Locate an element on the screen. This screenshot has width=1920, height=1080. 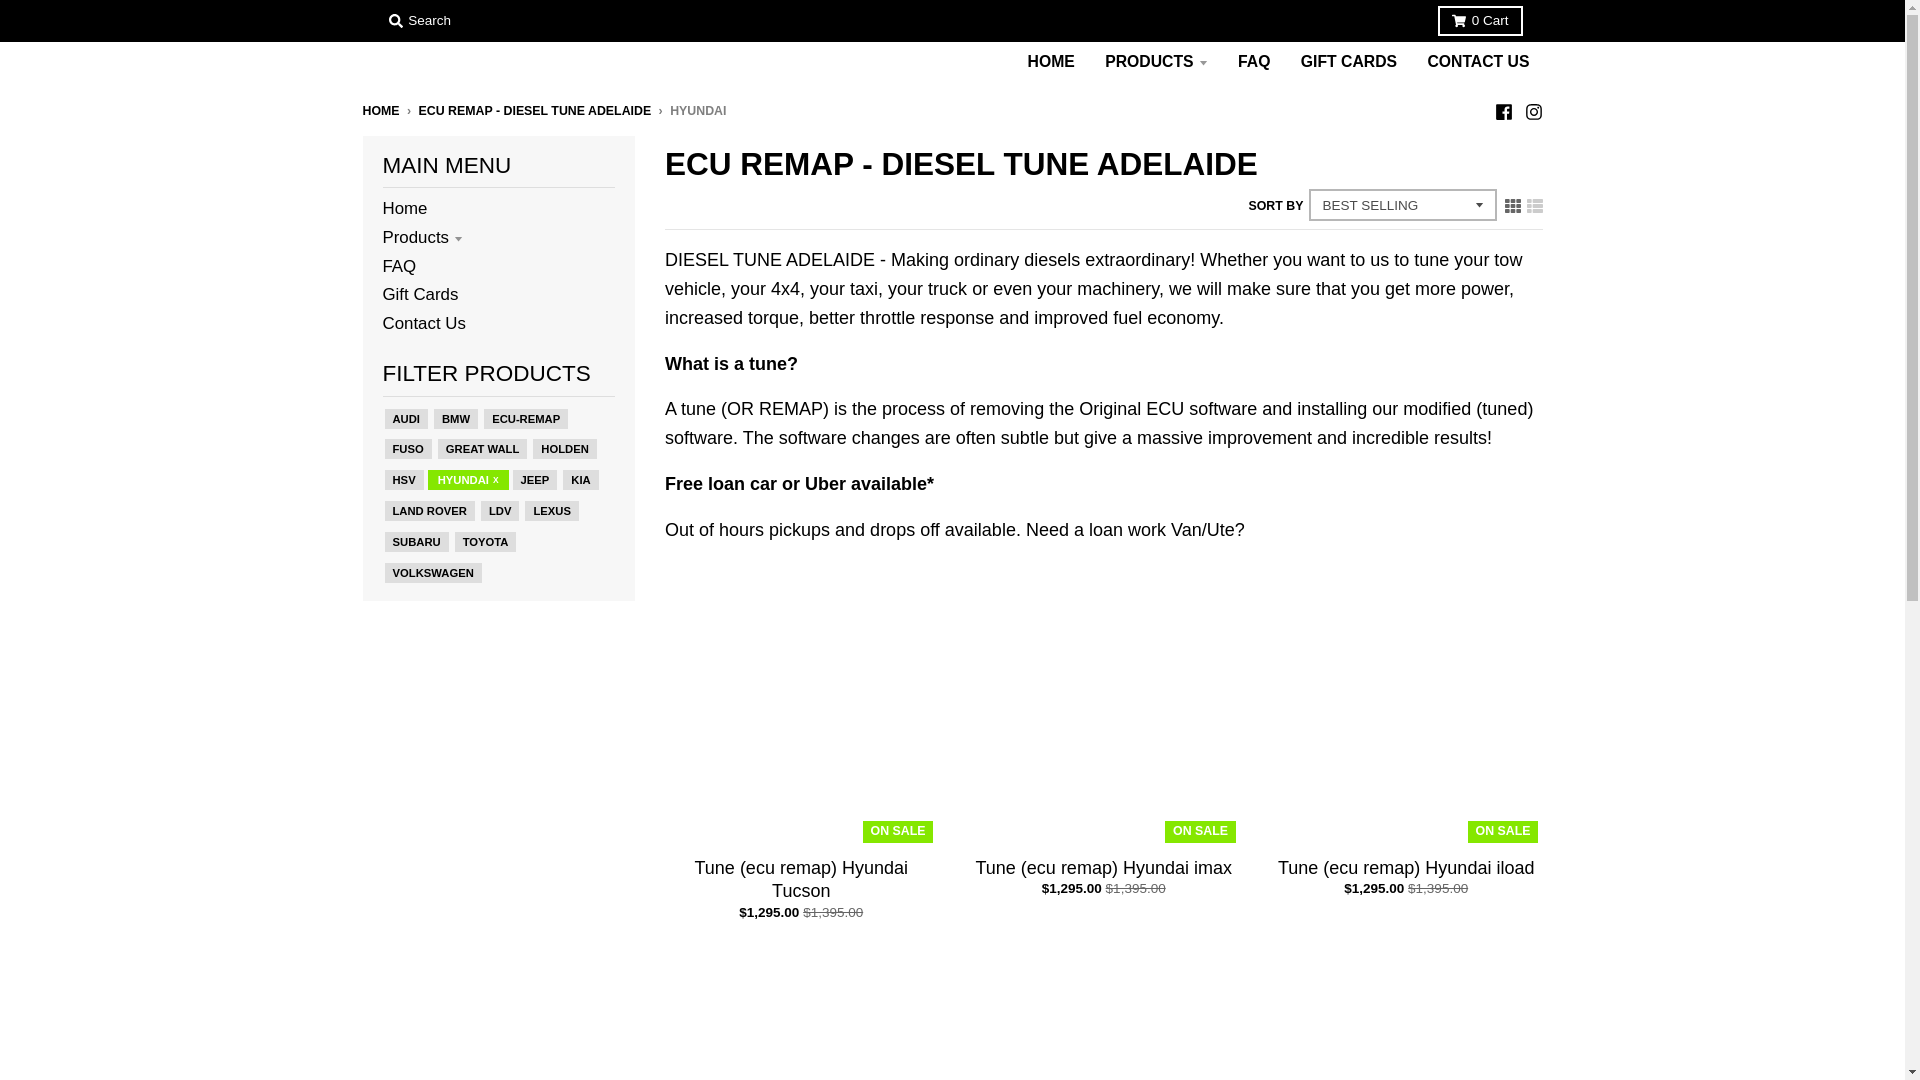
Back to the frontpage is located at coordinates (380, 110).